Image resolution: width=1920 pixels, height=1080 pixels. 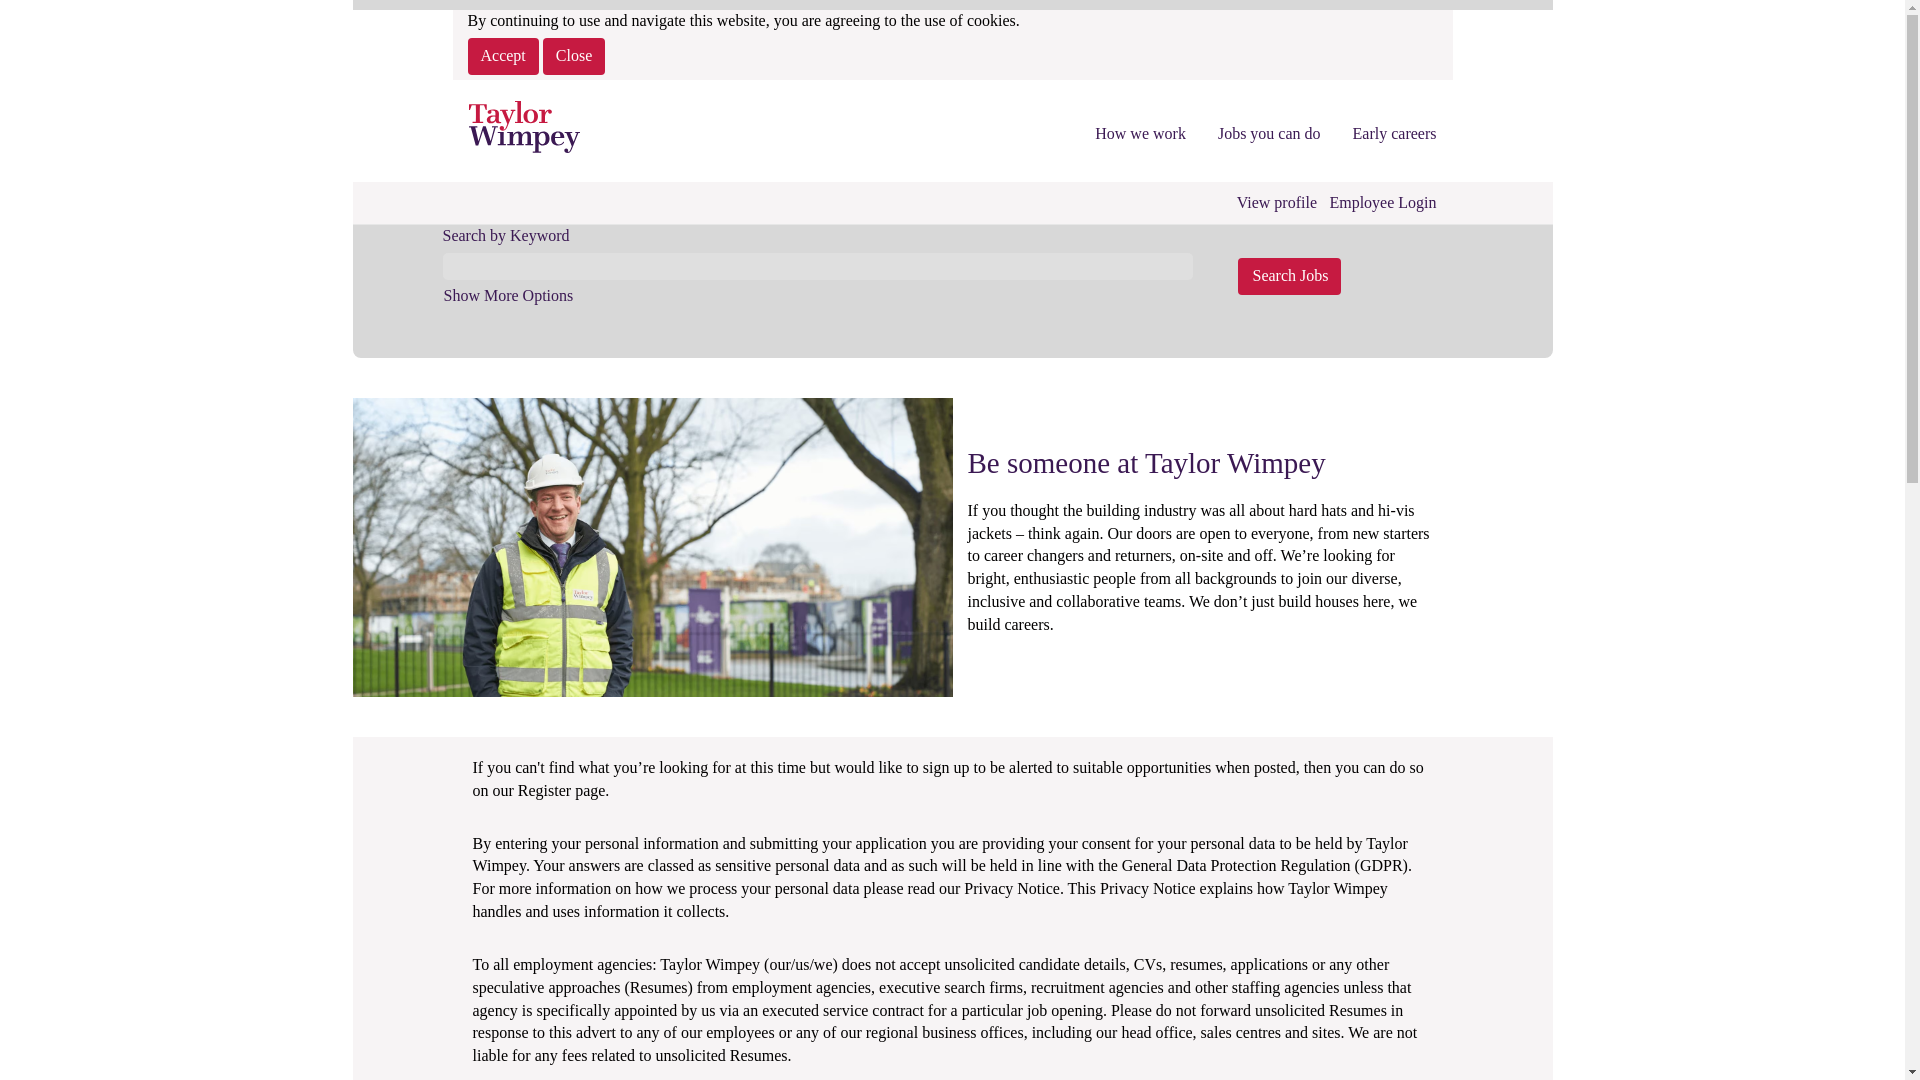 What do you see at coordinates (1290, 276) in the screenshot?
I see `Search Jobs` at bounding box center [1290, 276].